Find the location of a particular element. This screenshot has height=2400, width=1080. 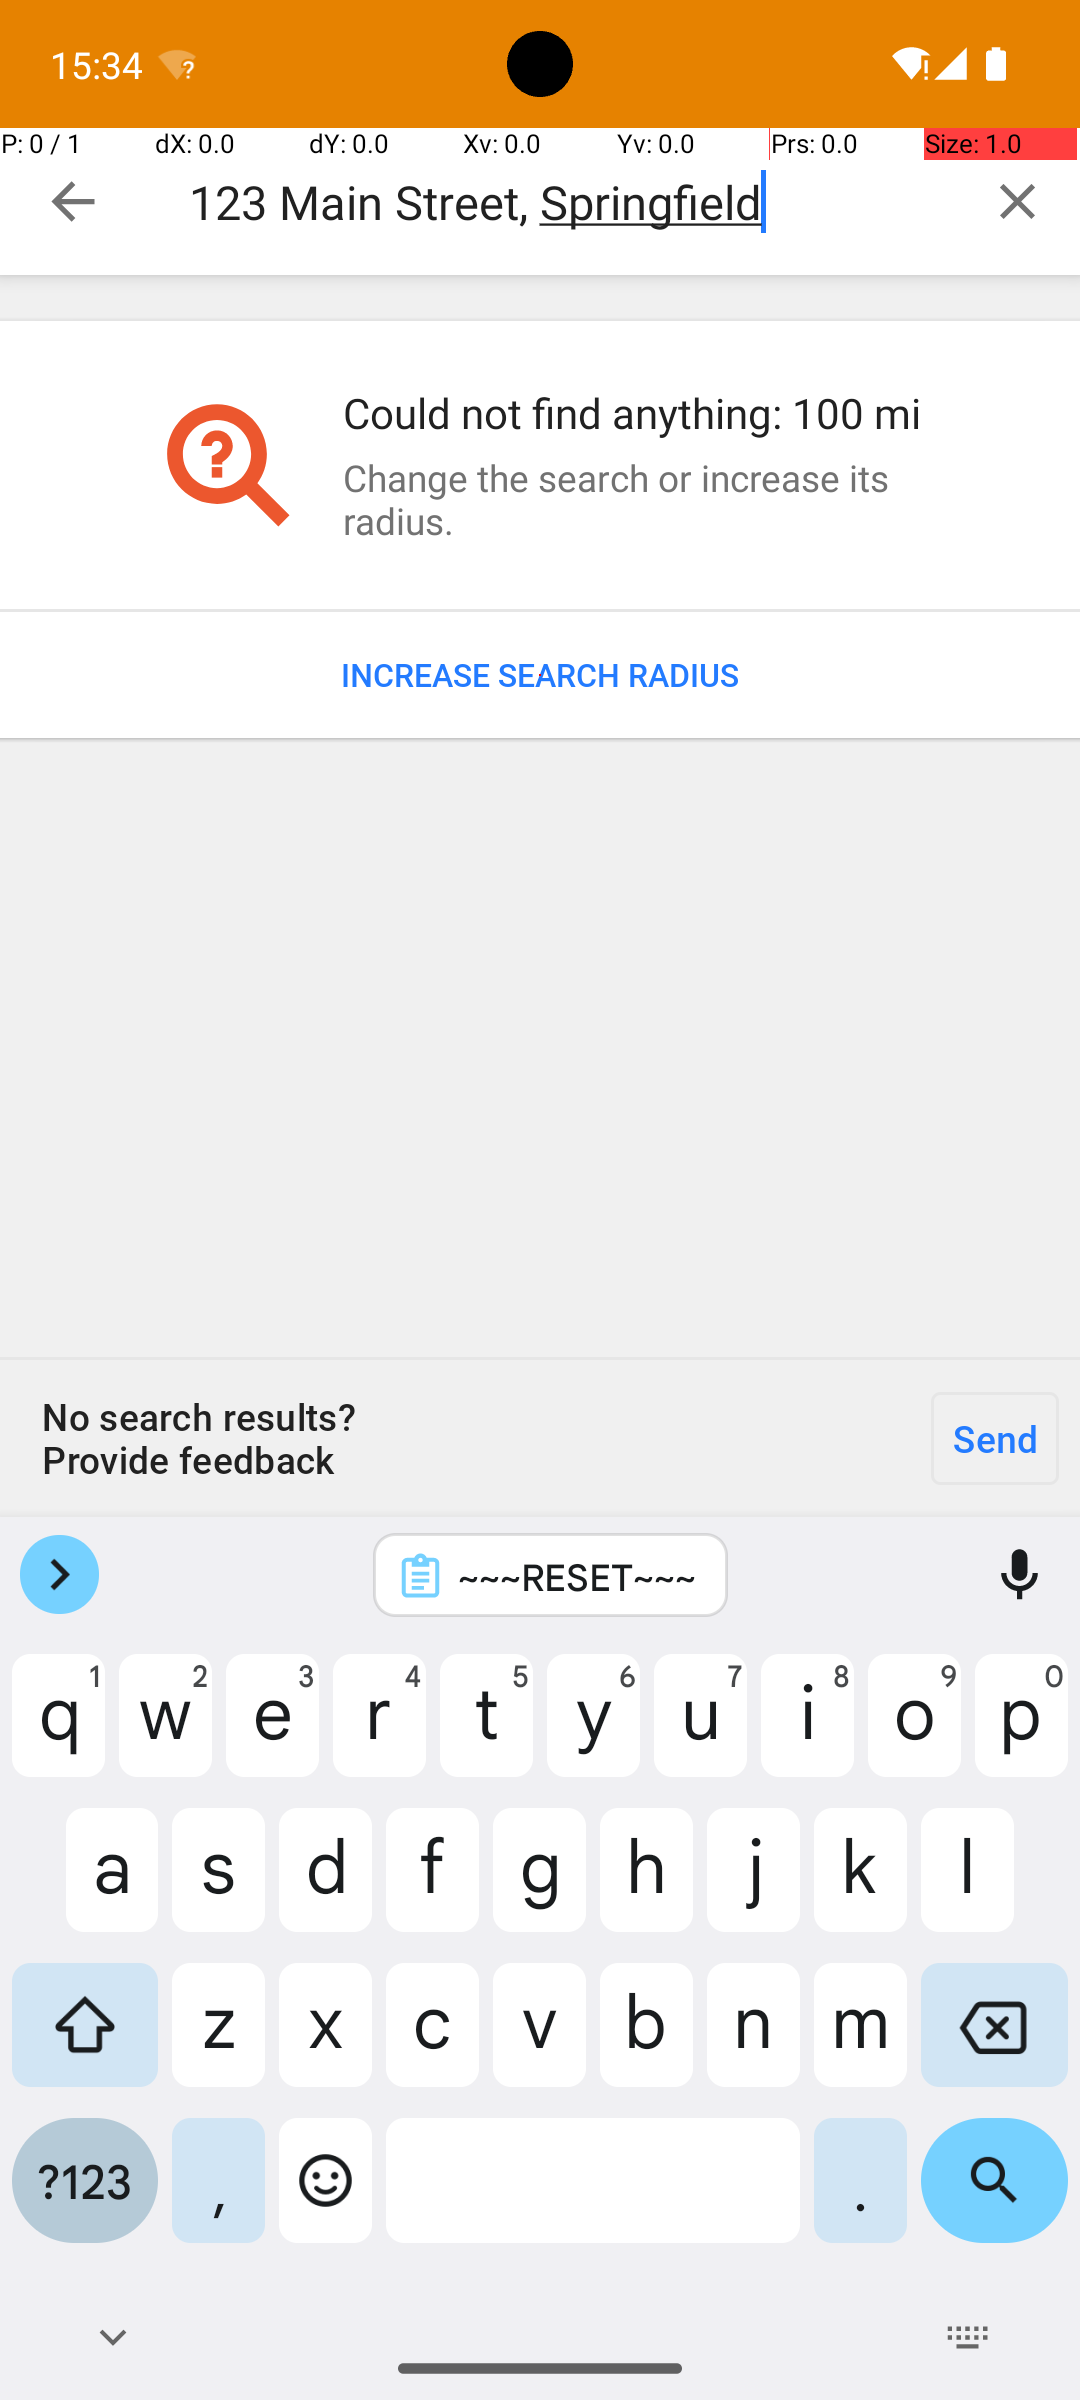

123 Main Street, Springfield is located at coordinates (572, 202).